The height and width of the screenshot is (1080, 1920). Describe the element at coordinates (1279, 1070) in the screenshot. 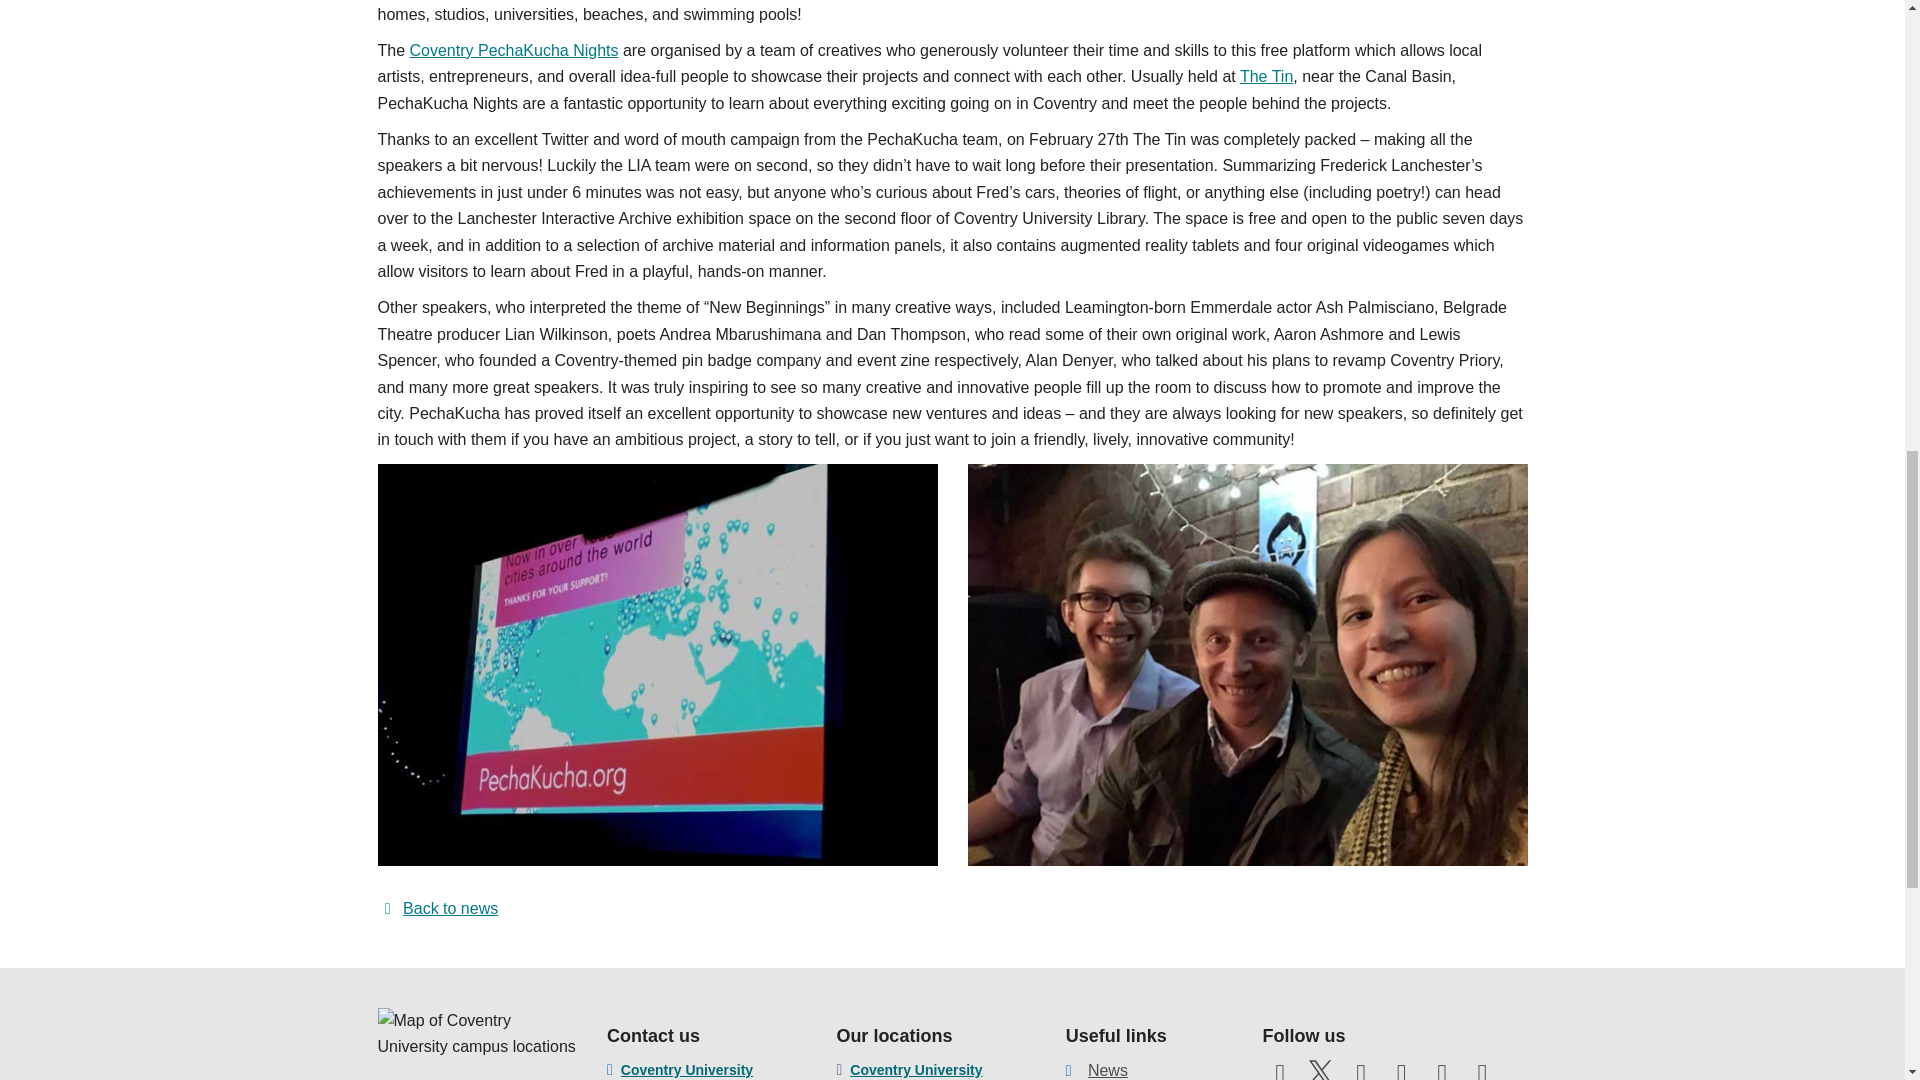

I see `Like us on Facebook` at that location.